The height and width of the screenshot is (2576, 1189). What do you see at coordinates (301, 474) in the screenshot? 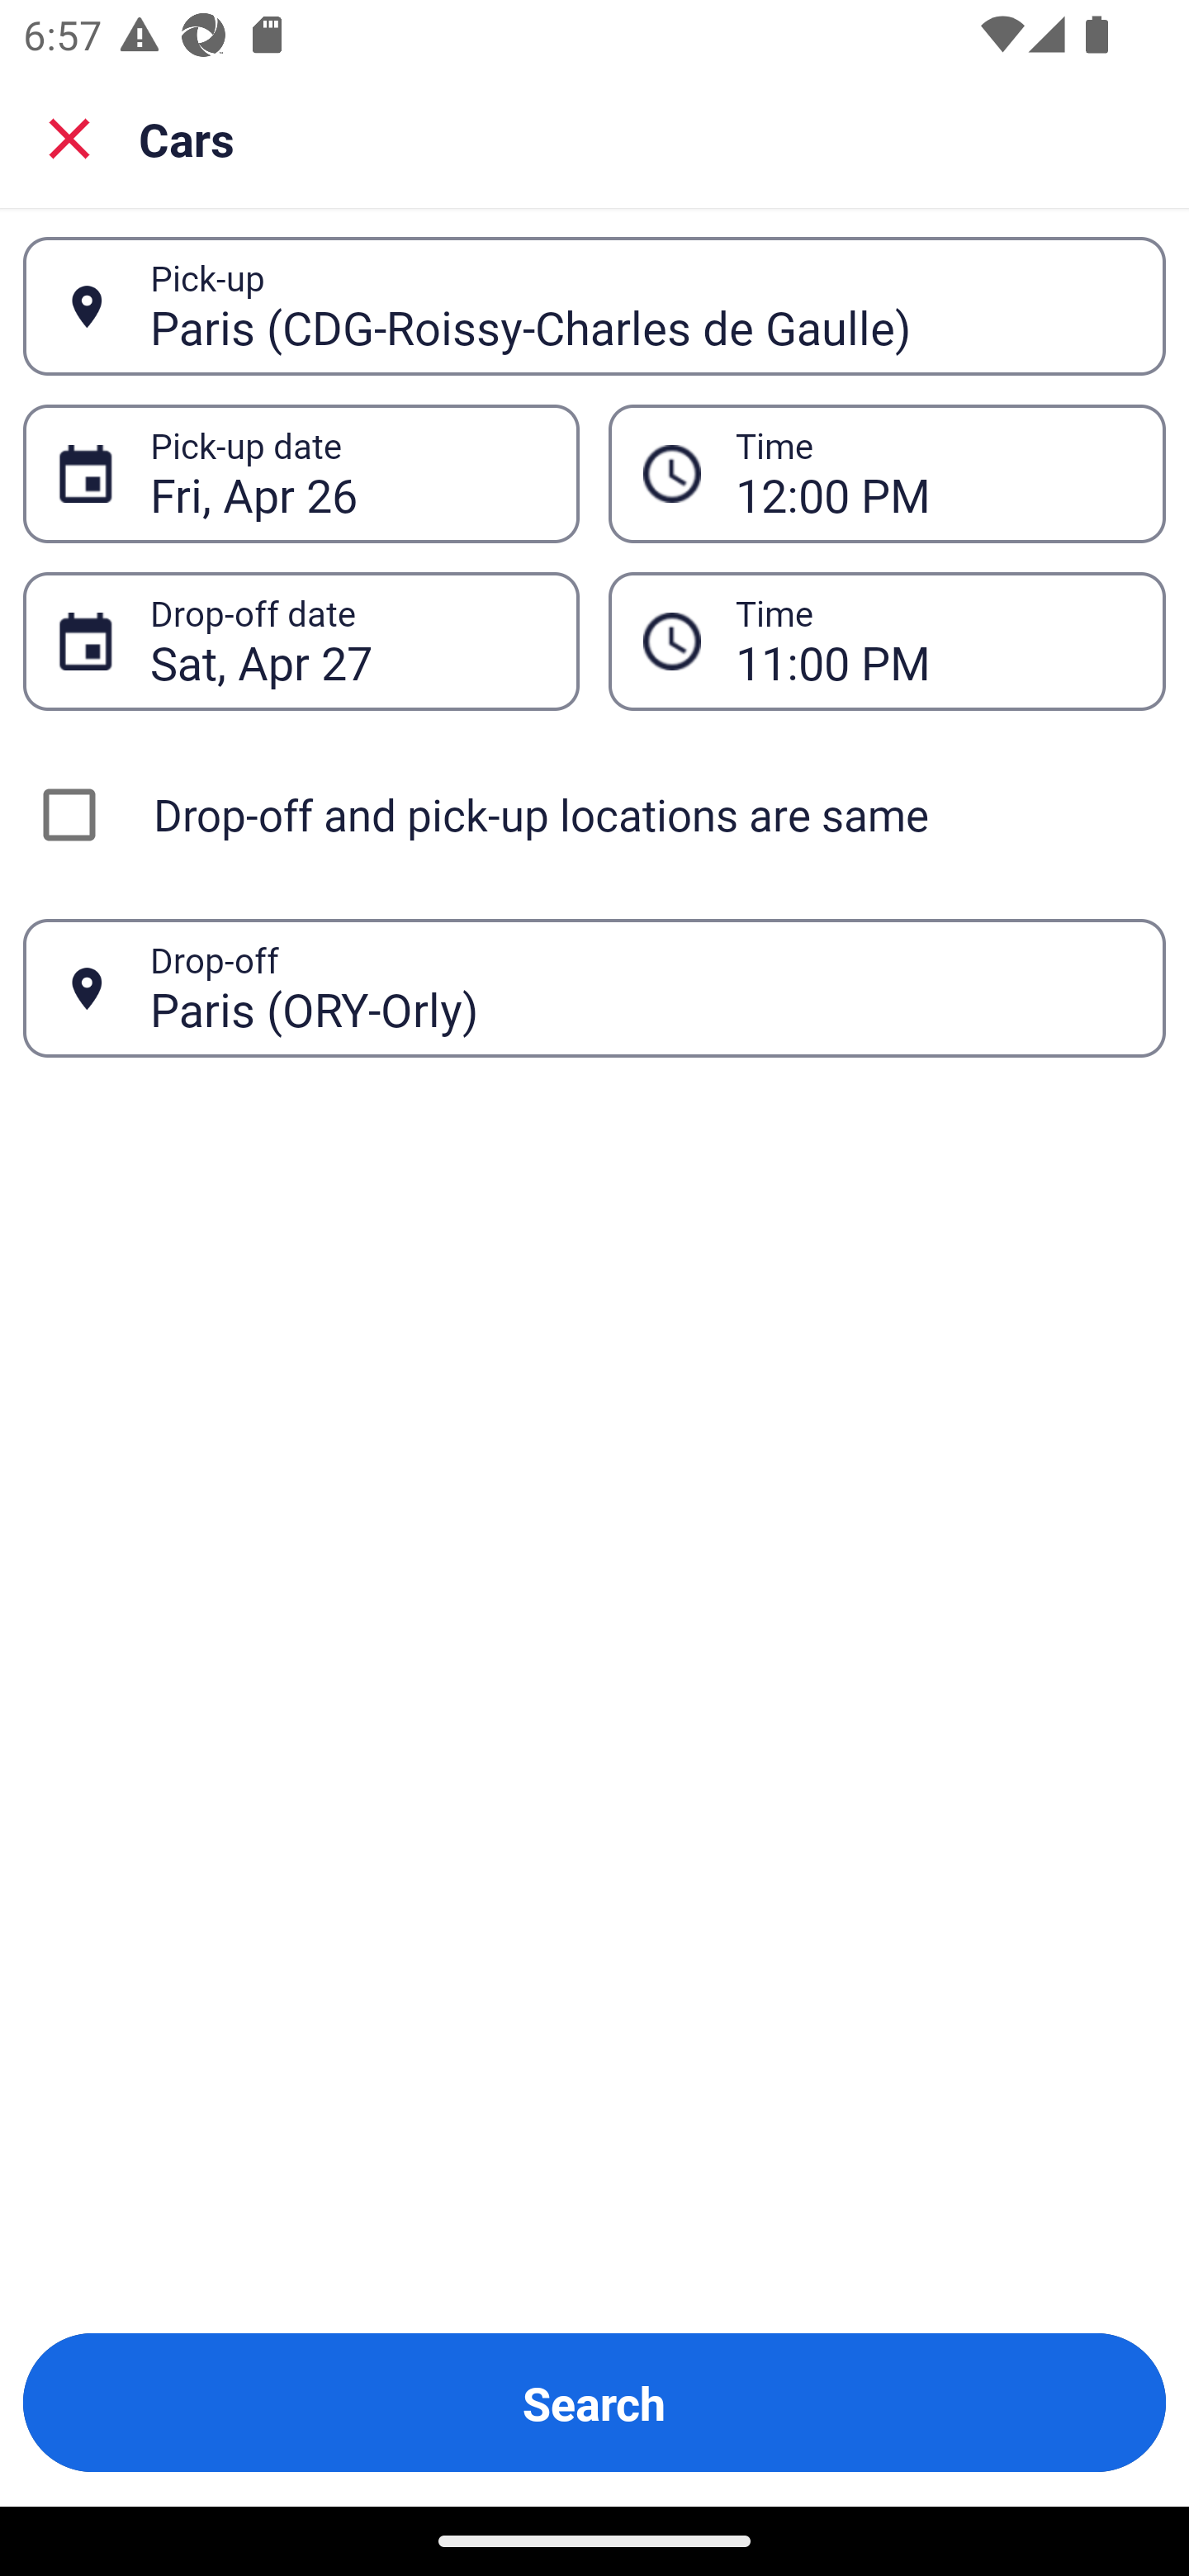
I see `Fri, Apr 26 Pick-up date` at bounding box center [301, 474].